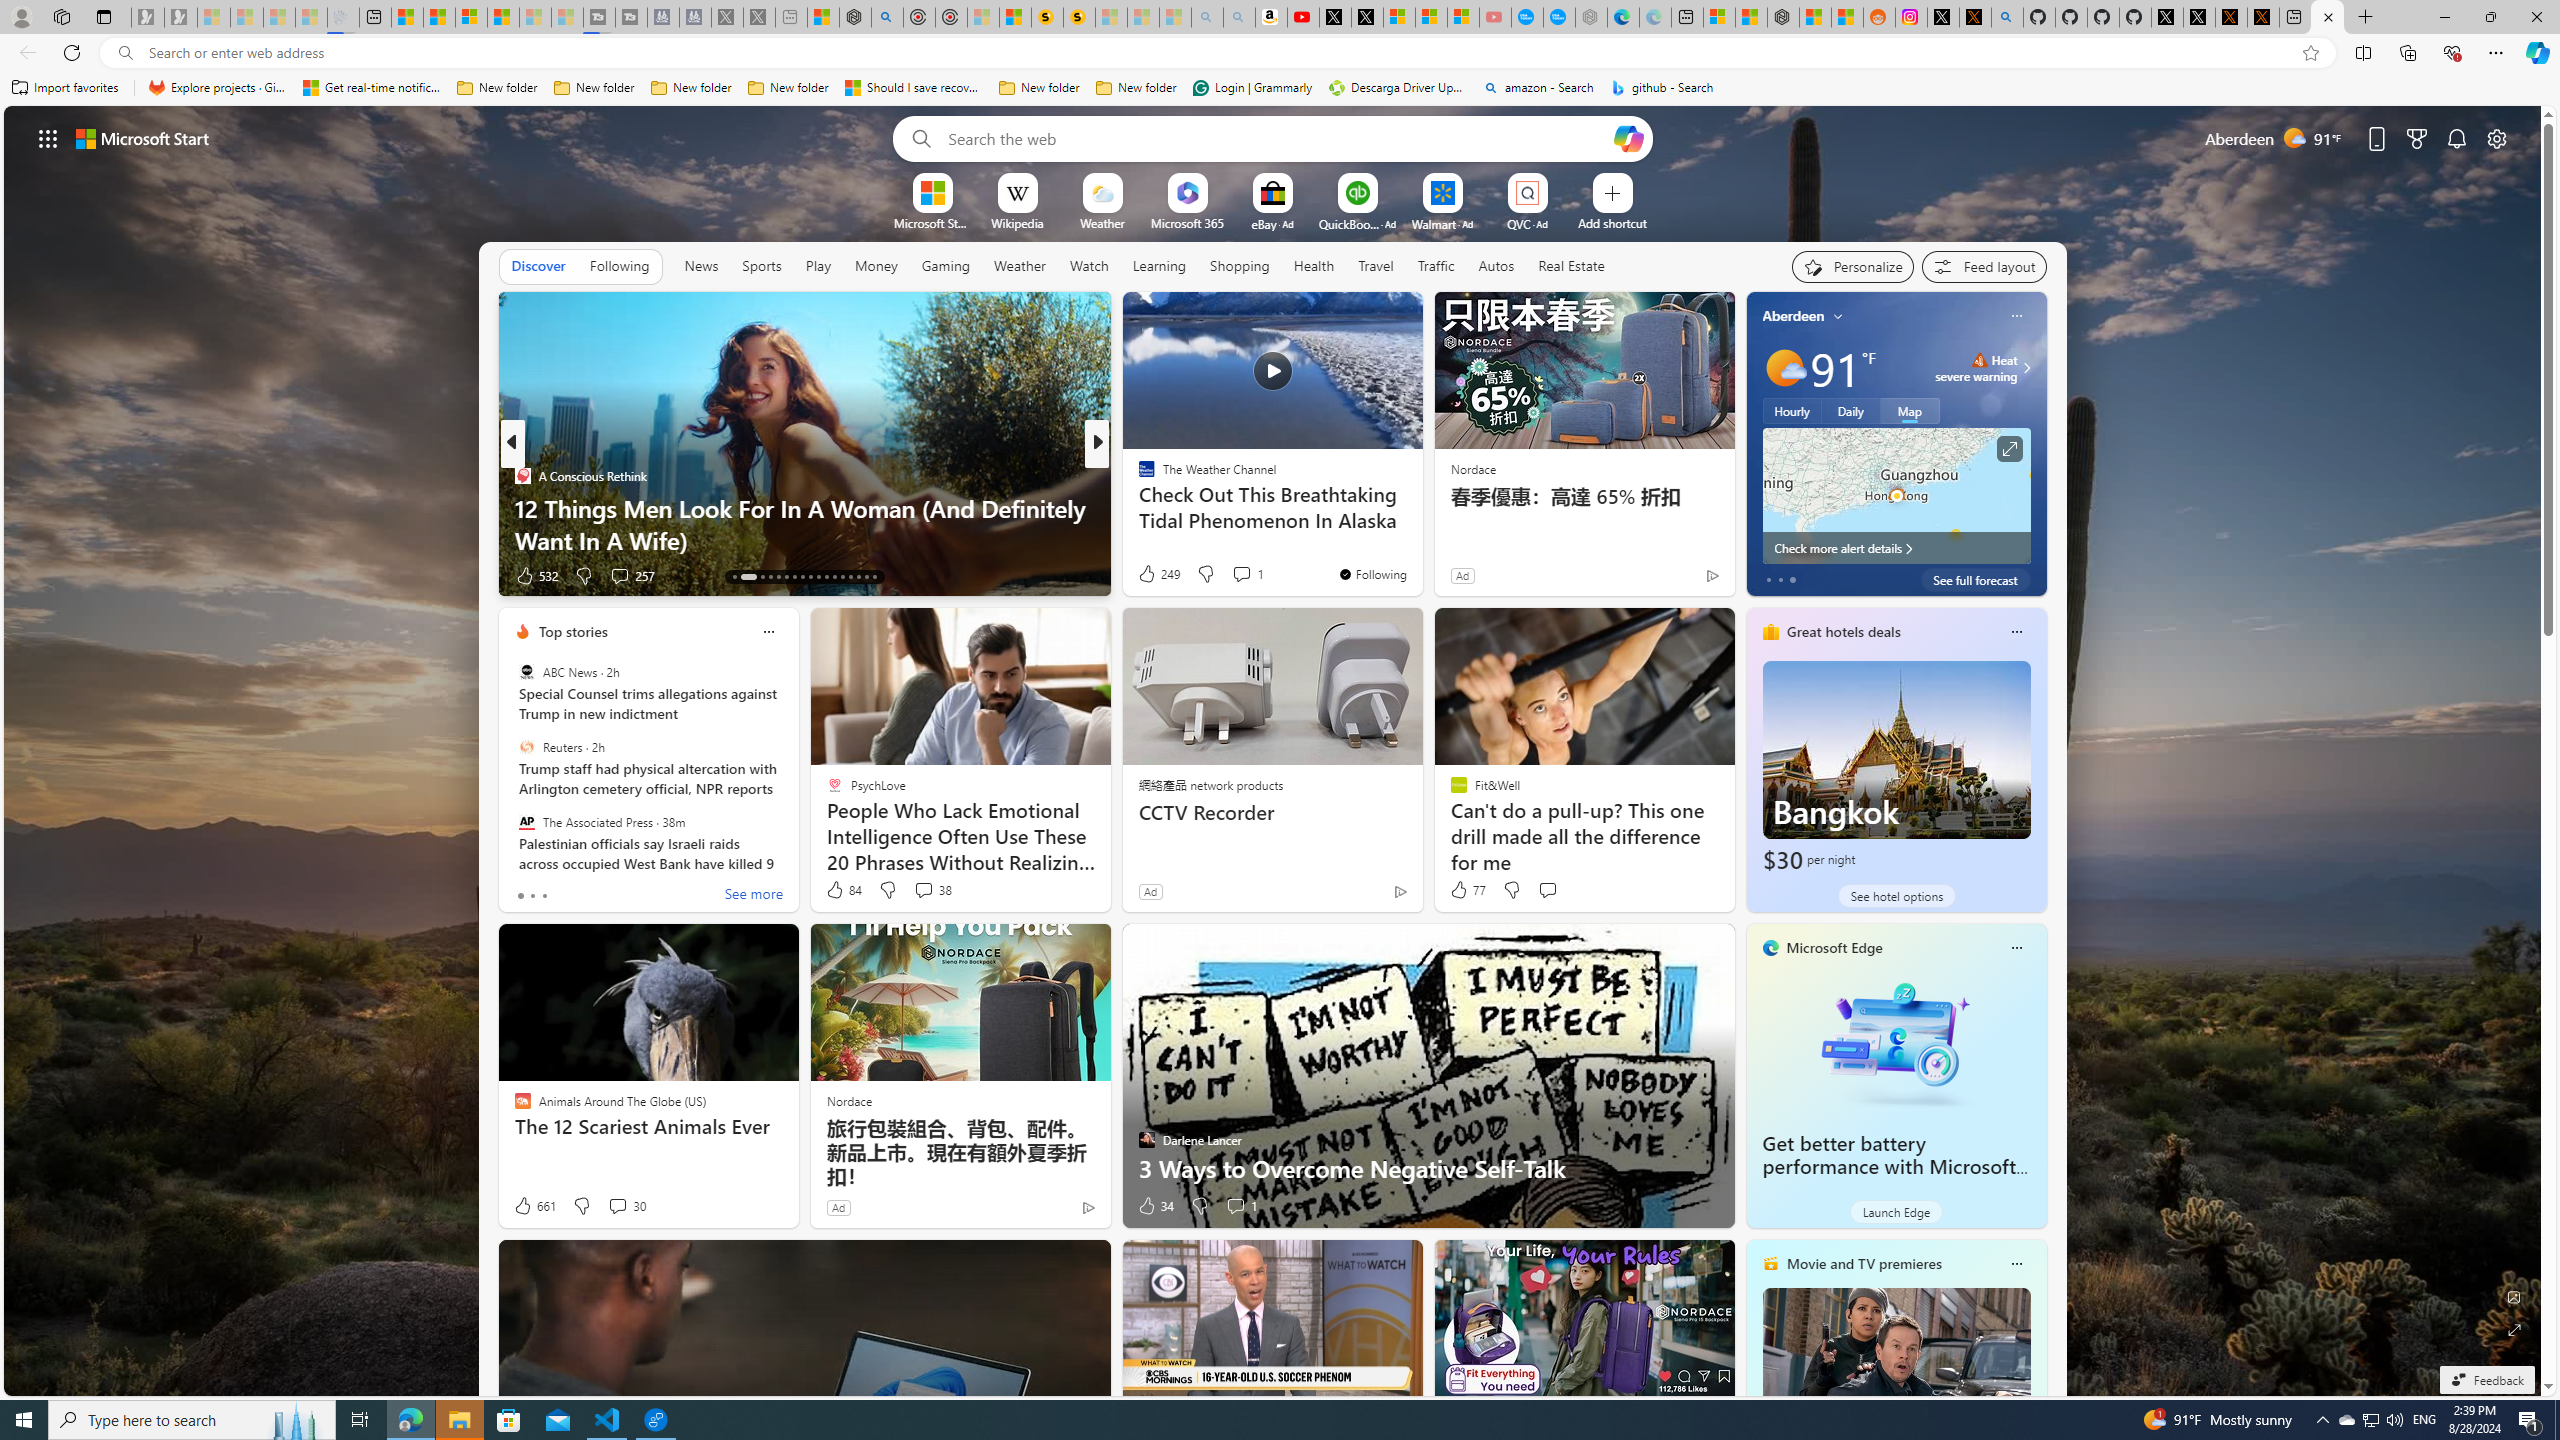 The image size is (2560, 1440). I want to click on AutomationID: tab-29, so click(874, 577).